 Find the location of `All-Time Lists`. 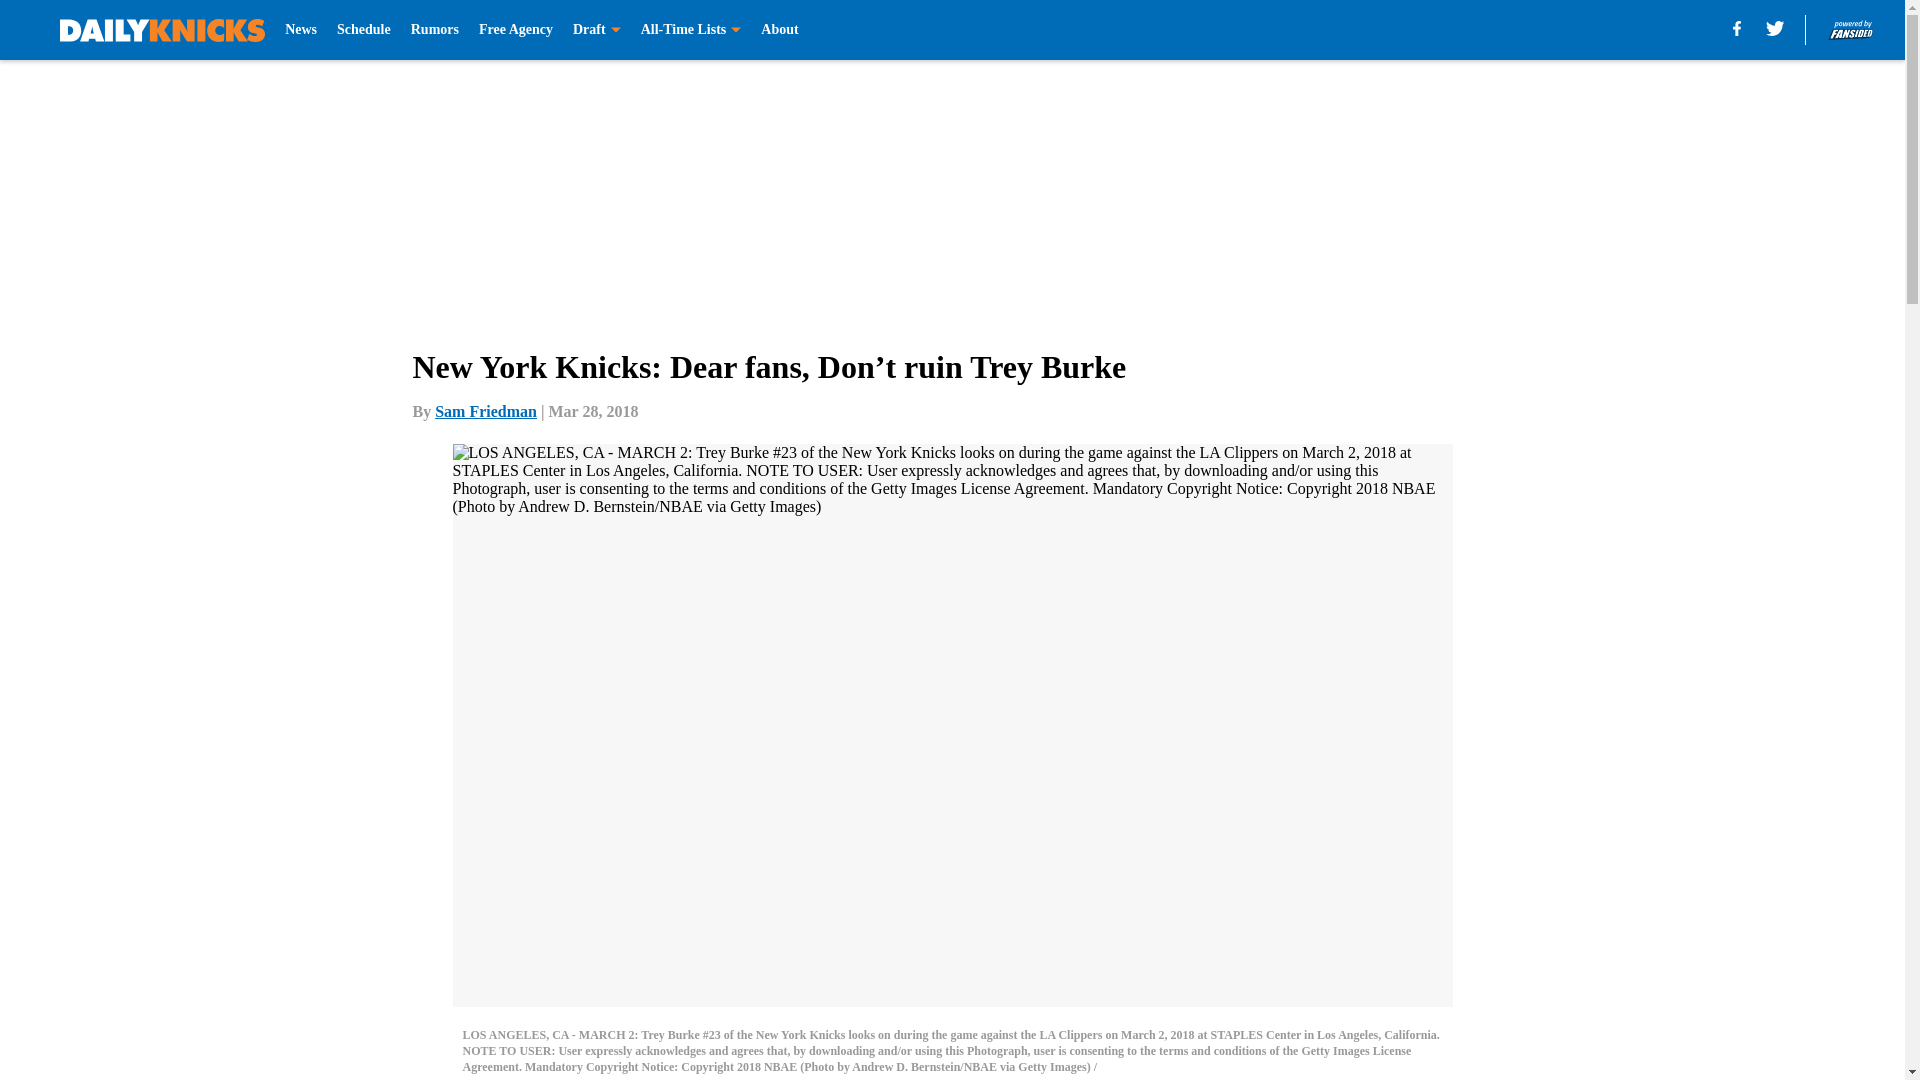

All-Time Lists is located at coordinates (691, 30).